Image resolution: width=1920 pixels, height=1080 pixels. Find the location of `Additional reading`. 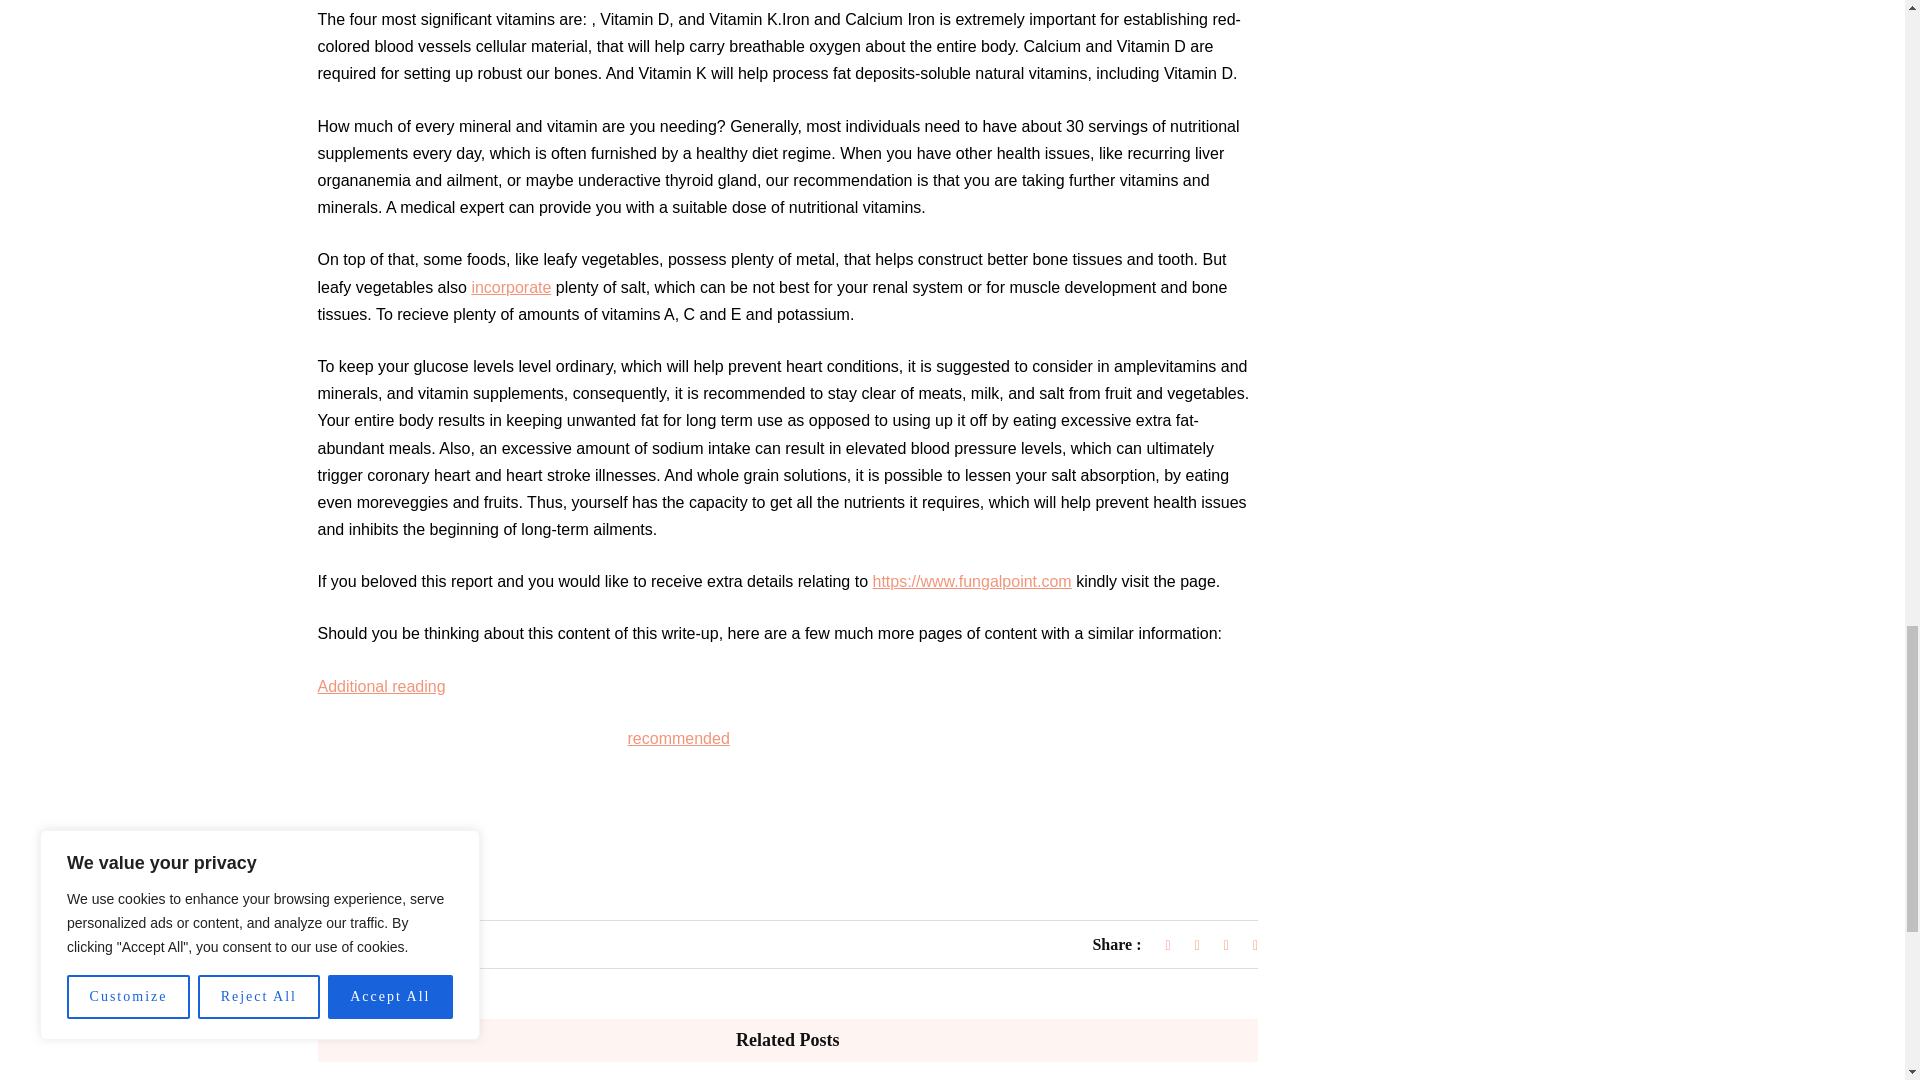

Additional reading is located at coordinates (382, 686).